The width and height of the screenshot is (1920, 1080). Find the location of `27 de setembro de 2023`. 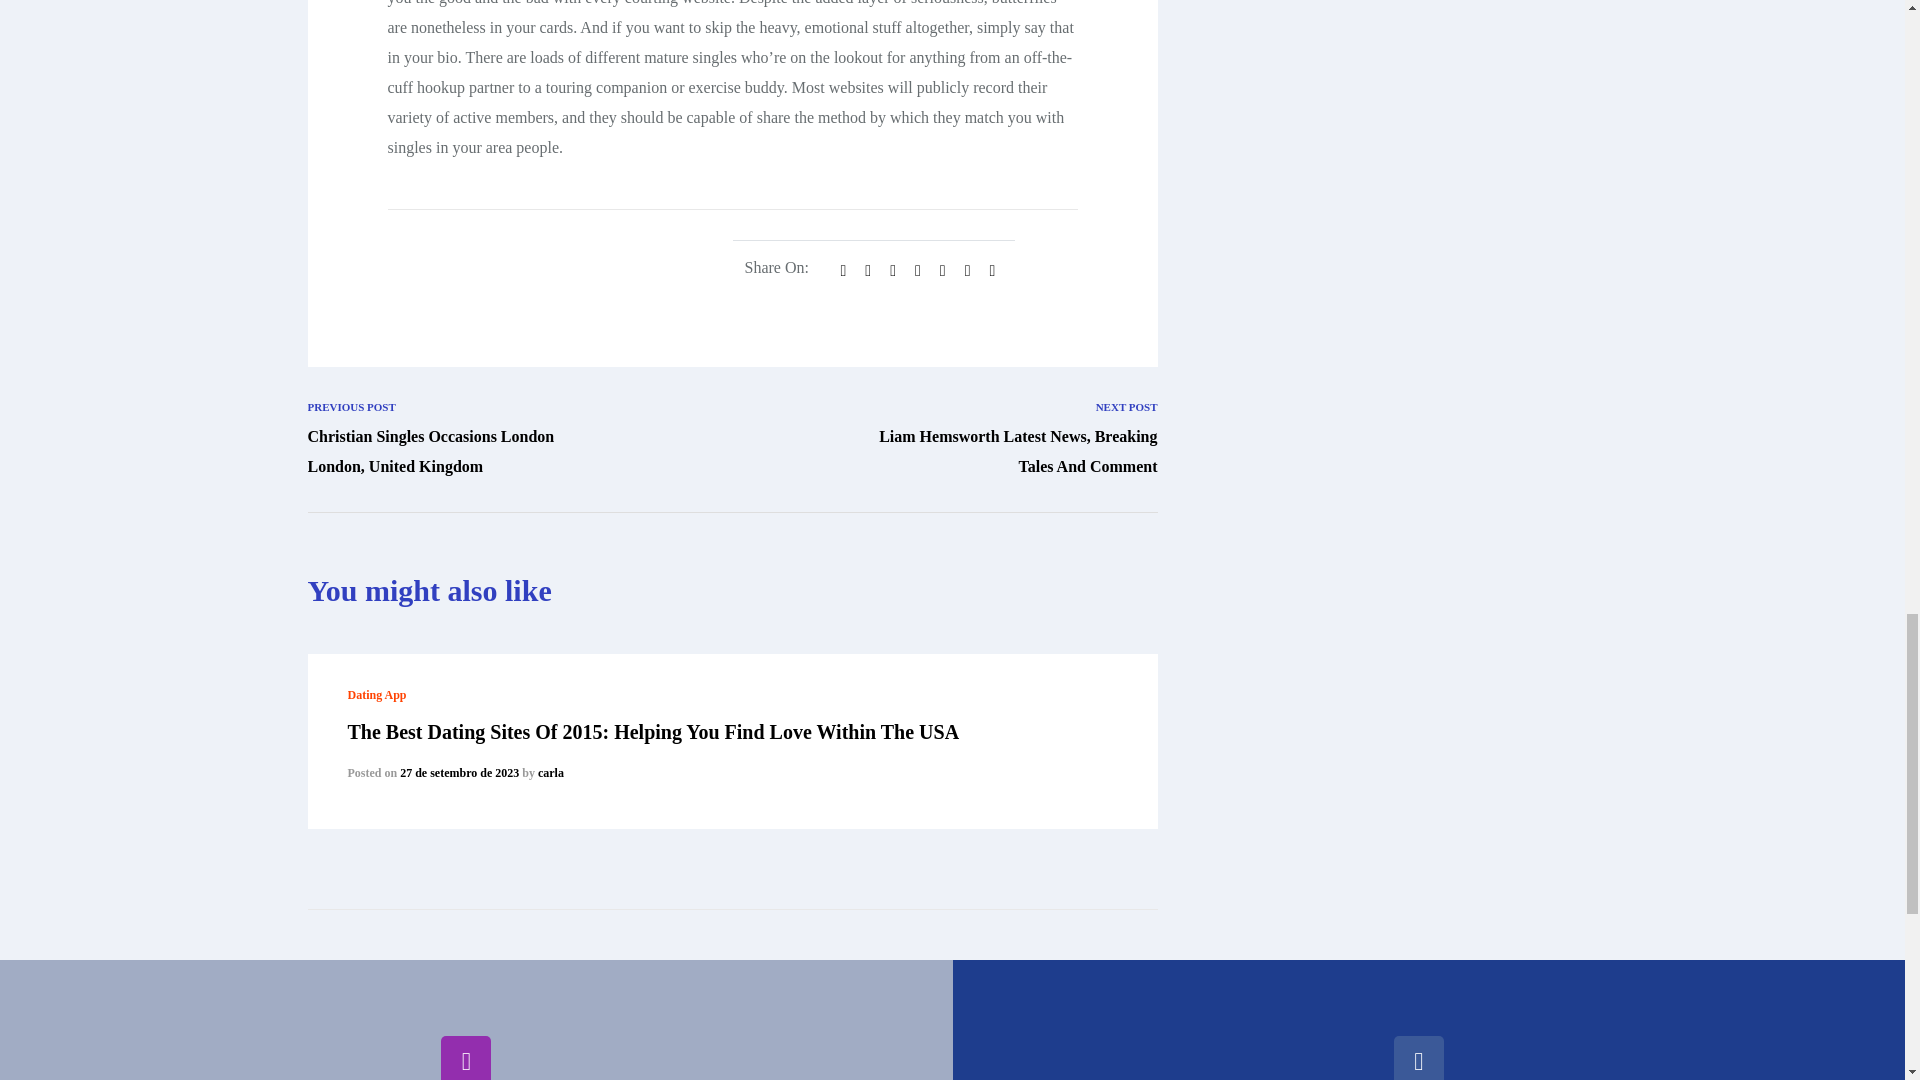

27 de setembro de 2023 is located at coordinates (458, 772).